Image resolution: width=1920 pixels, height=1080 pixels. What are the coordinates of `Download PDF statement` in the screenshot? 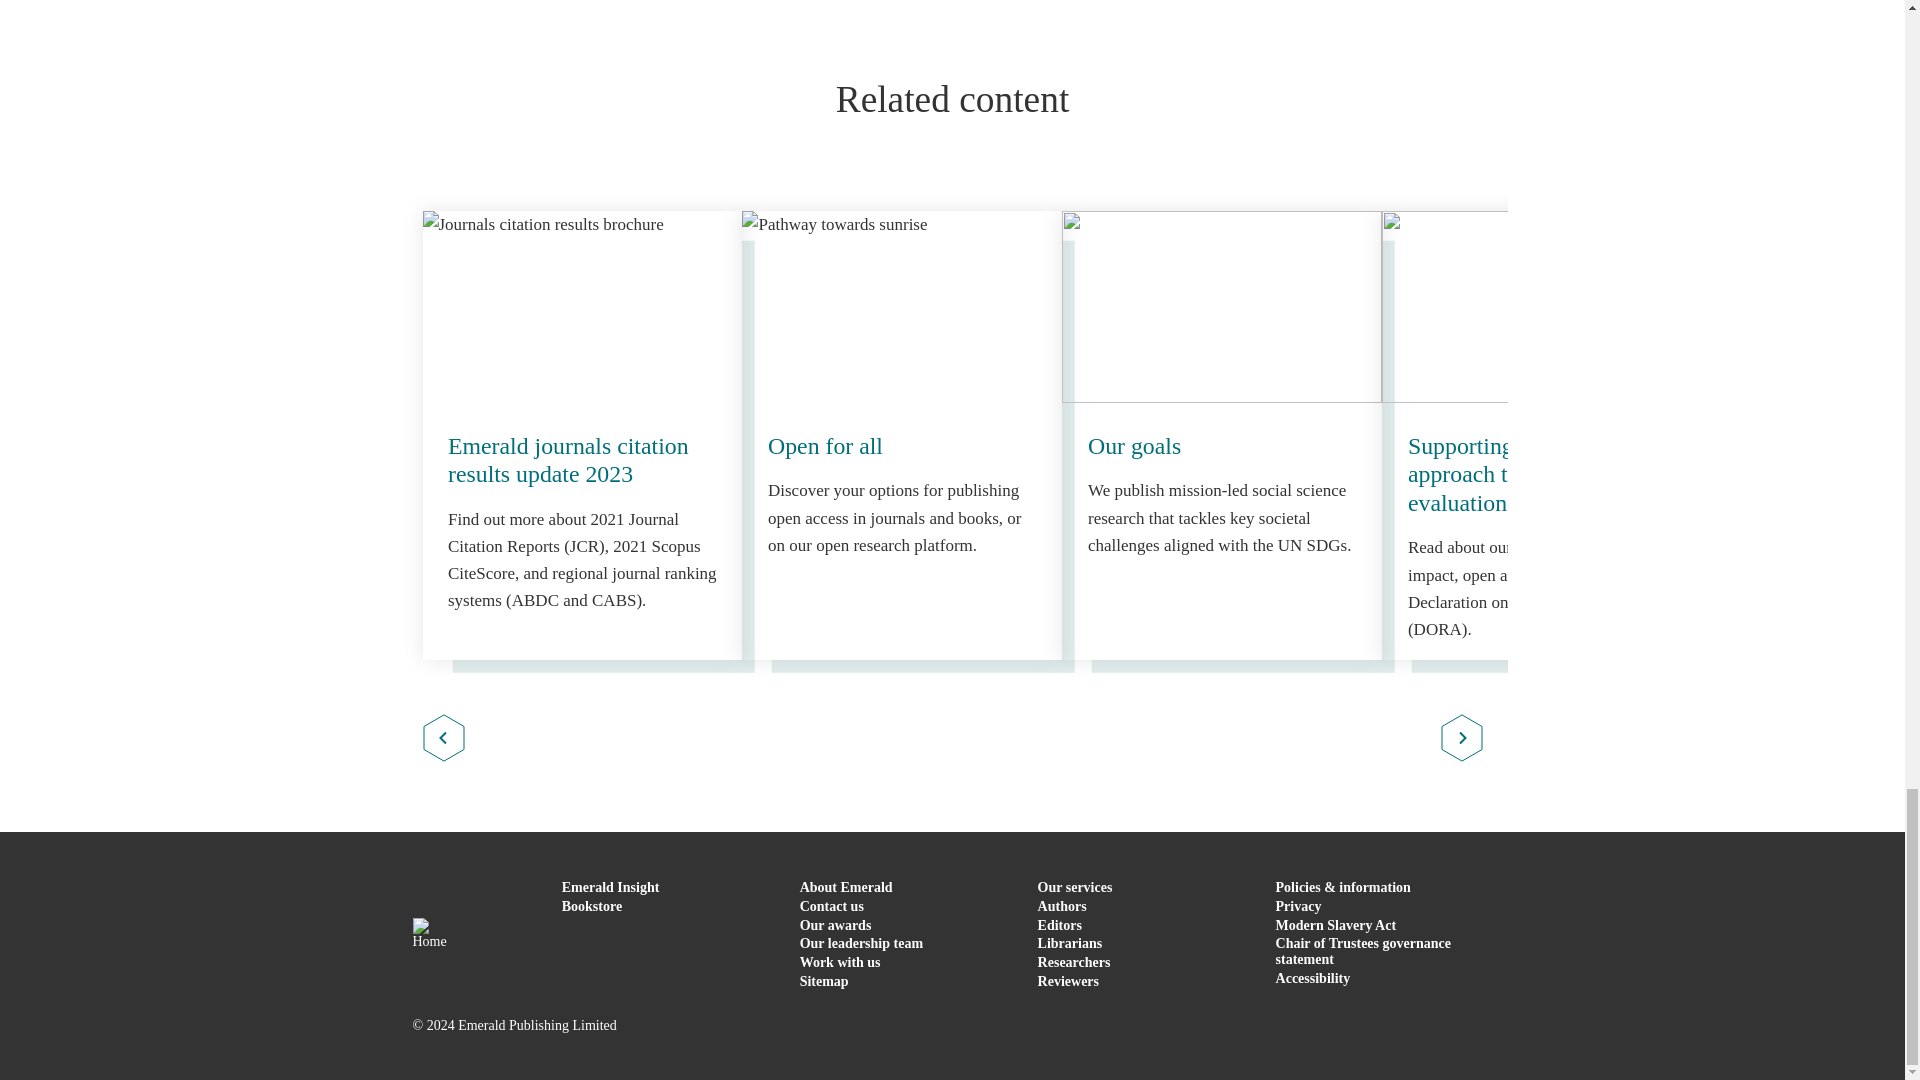 It's located at (1364, 951).